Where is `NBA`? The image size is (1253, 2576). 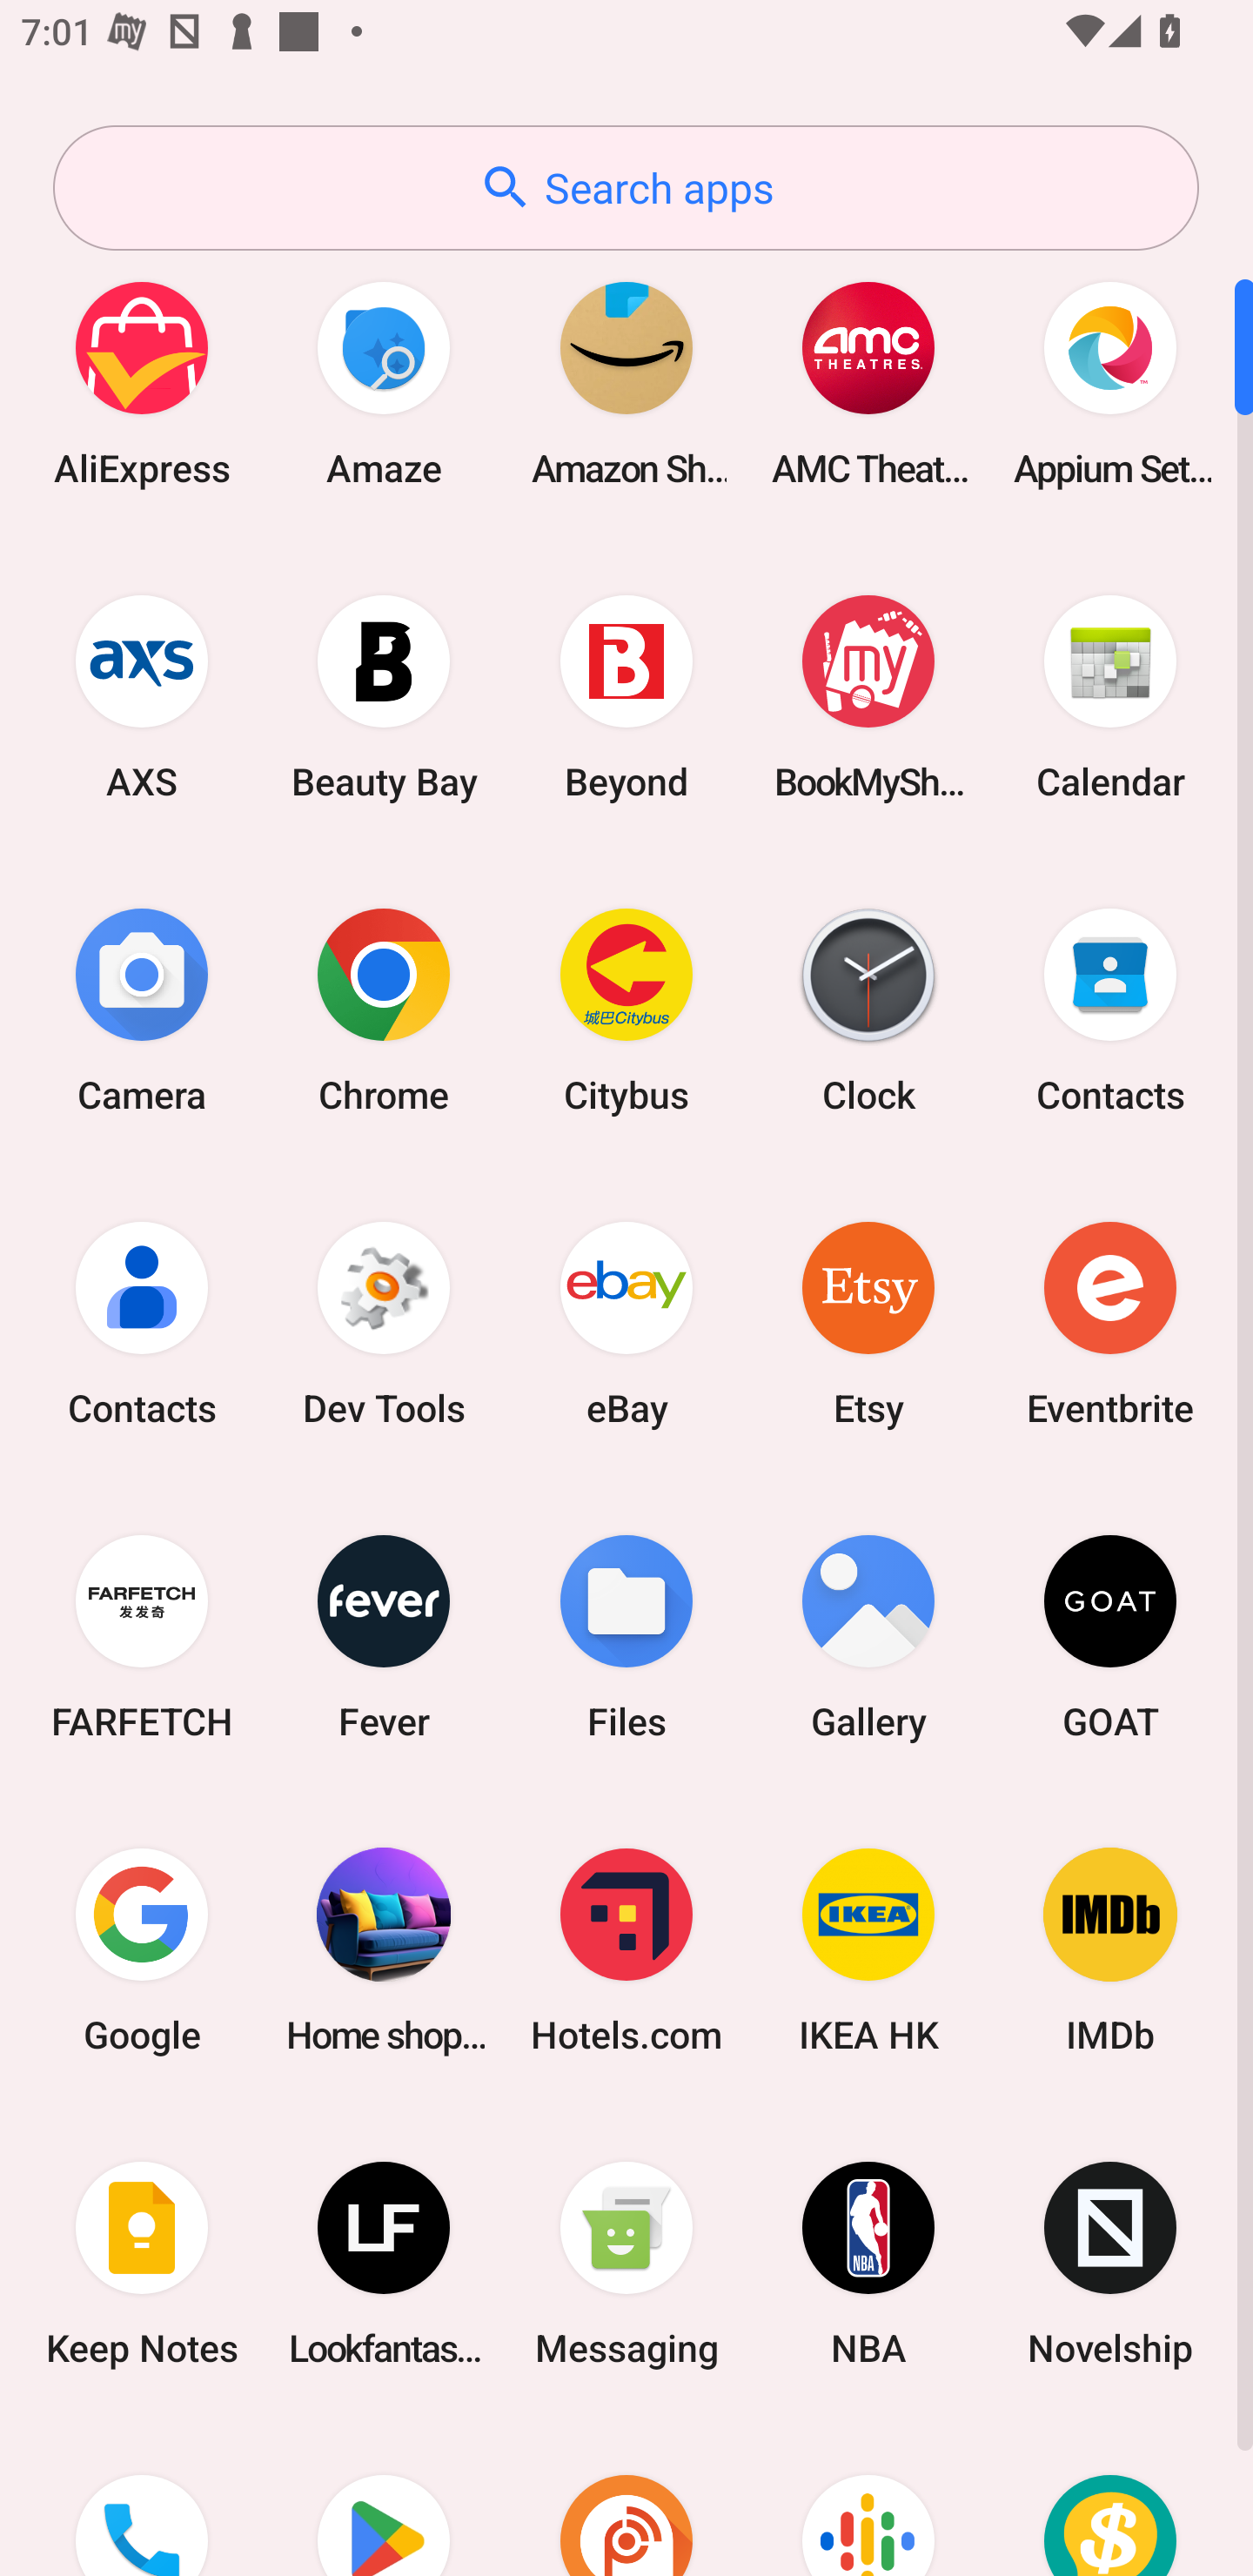
NBA is located at coordinates (868, 2264).